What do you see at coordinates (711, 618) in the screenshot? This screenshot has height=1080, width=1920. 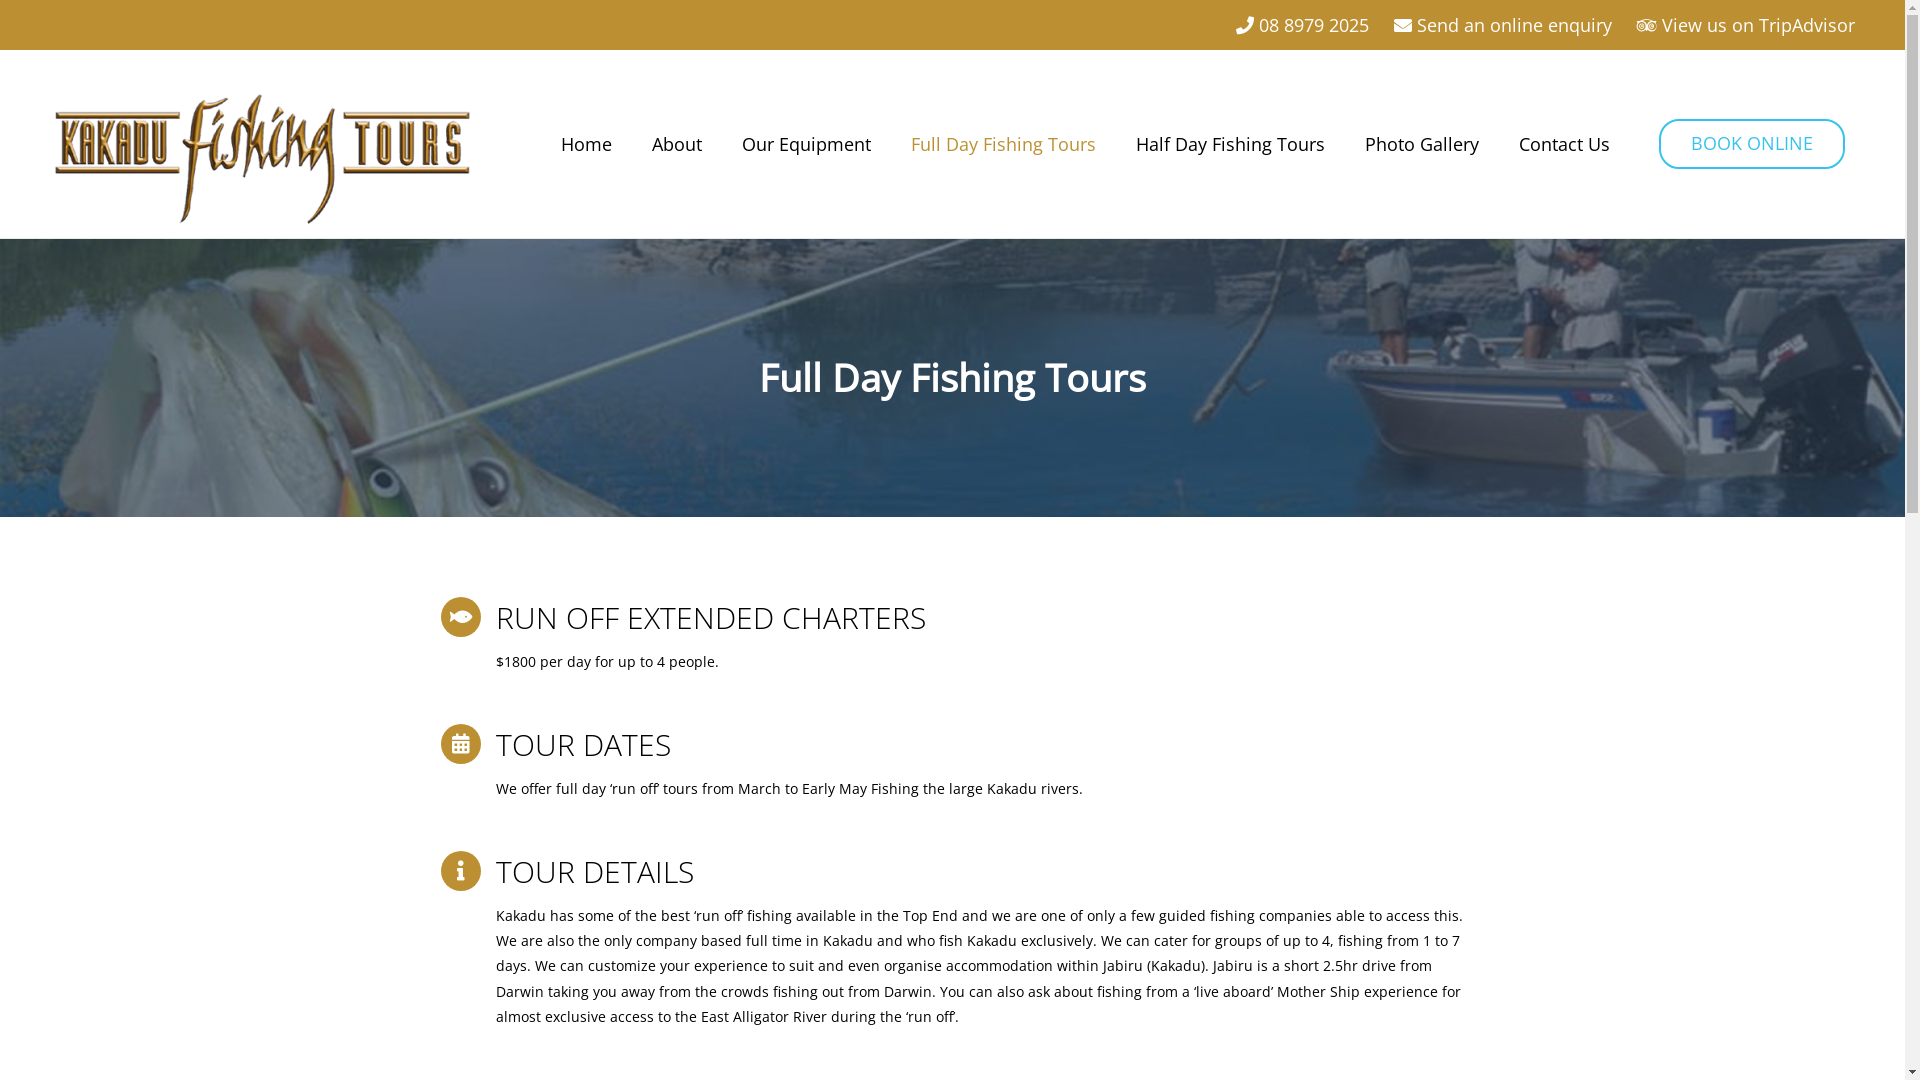 I see `RUN OFF EXTENDED CHARTERS` at bounding box center [711, 618].